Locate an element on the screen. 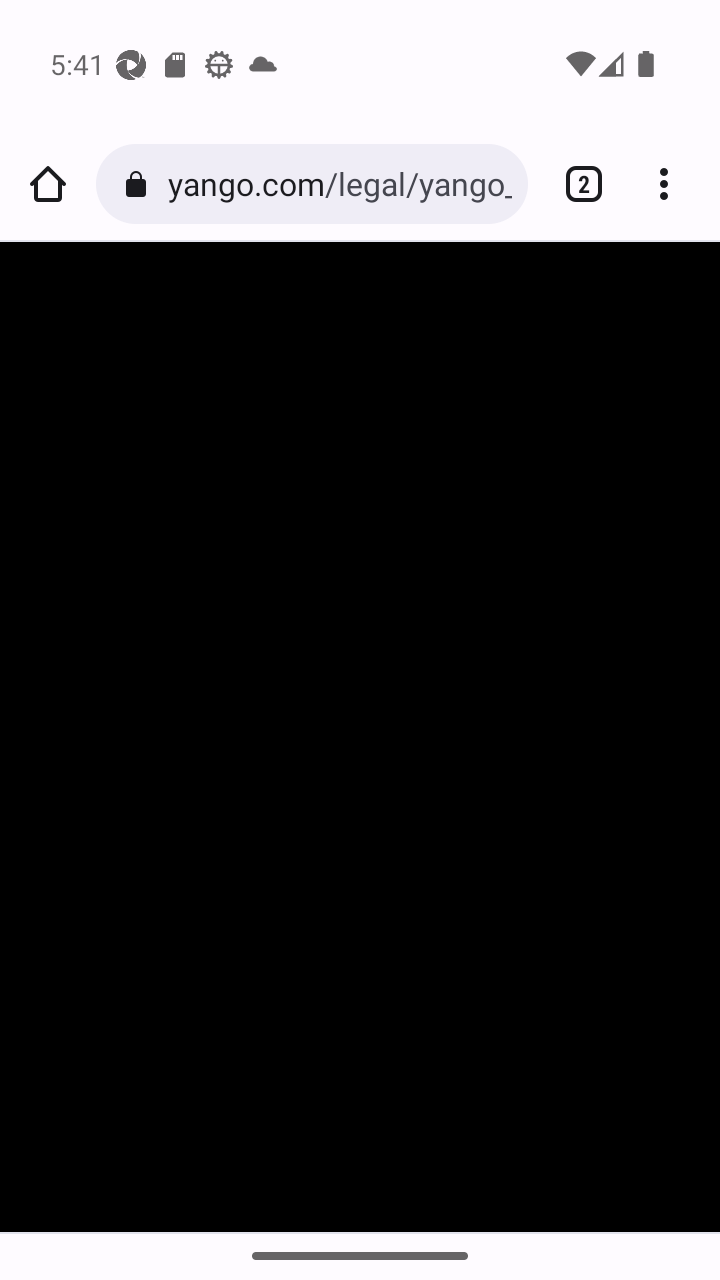  Home is located at coordinates (48, 184).